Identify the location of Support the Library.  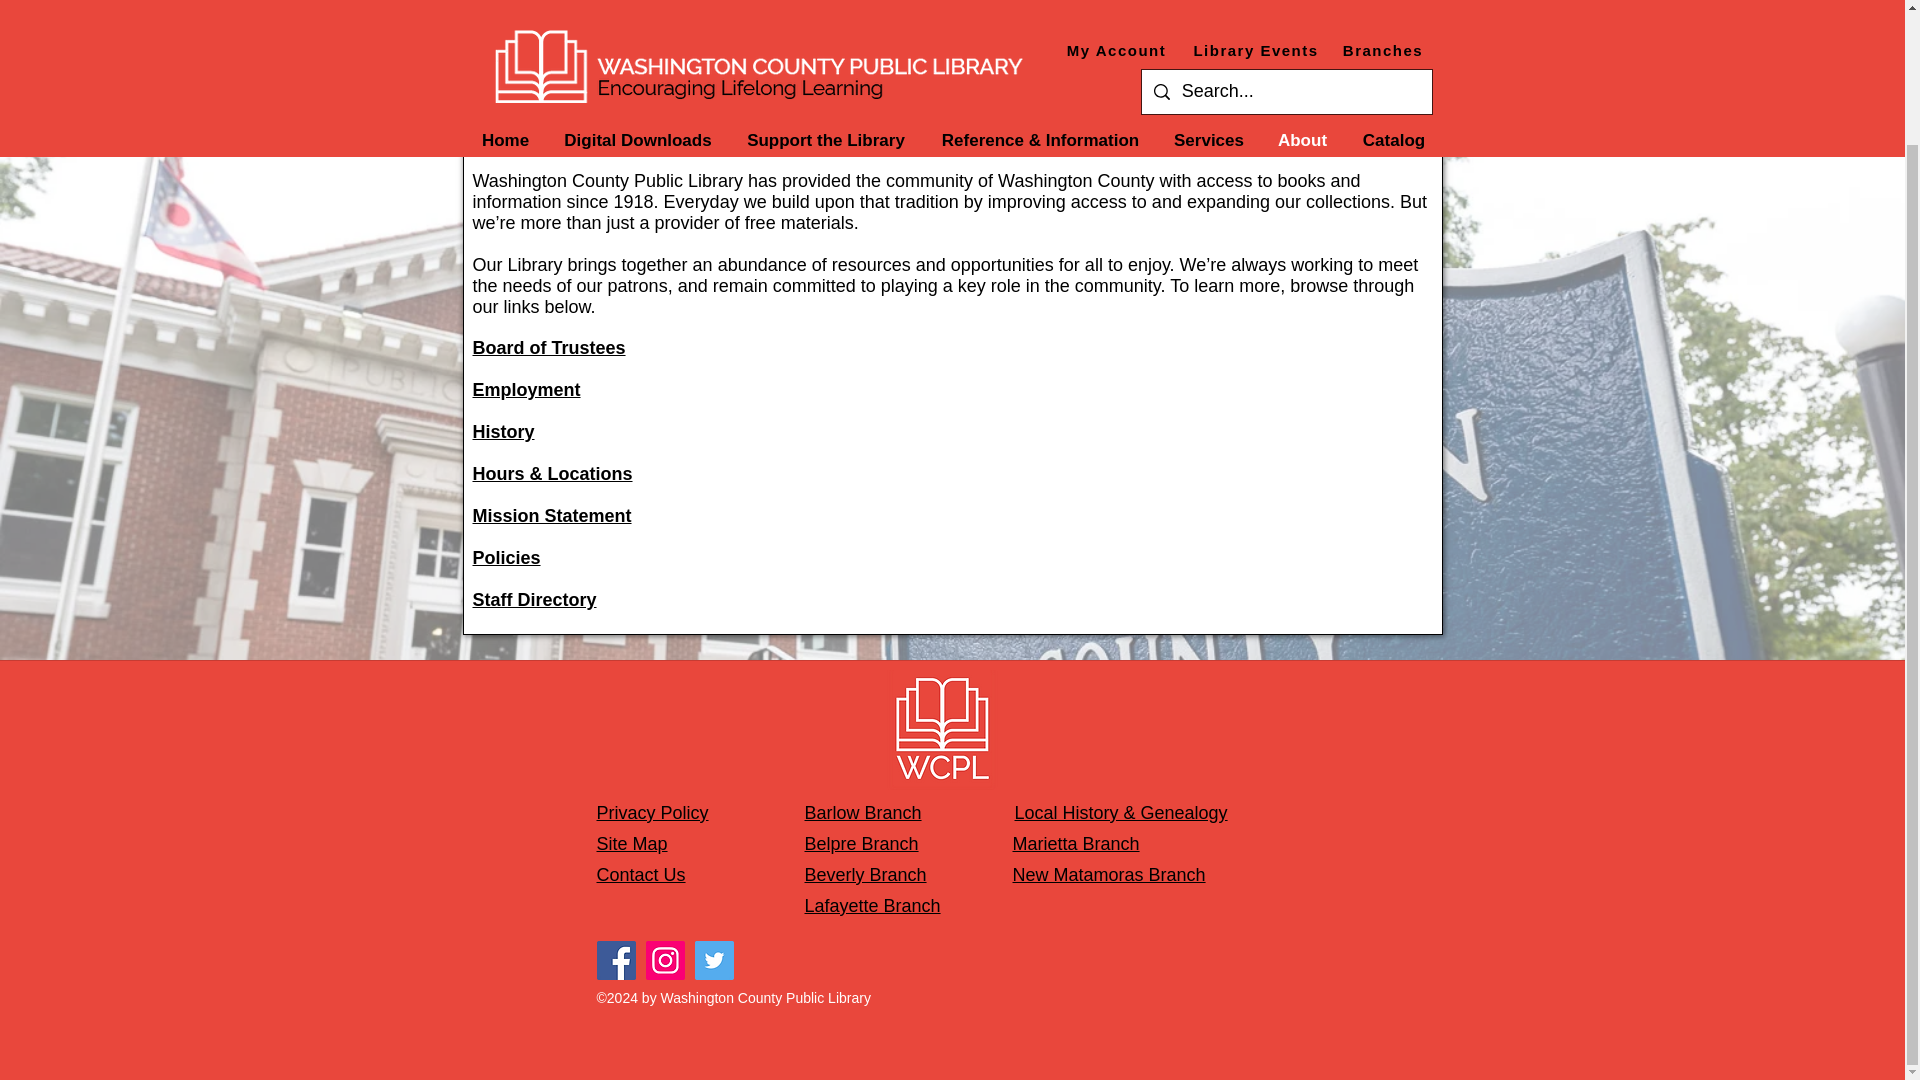
(825, 2).